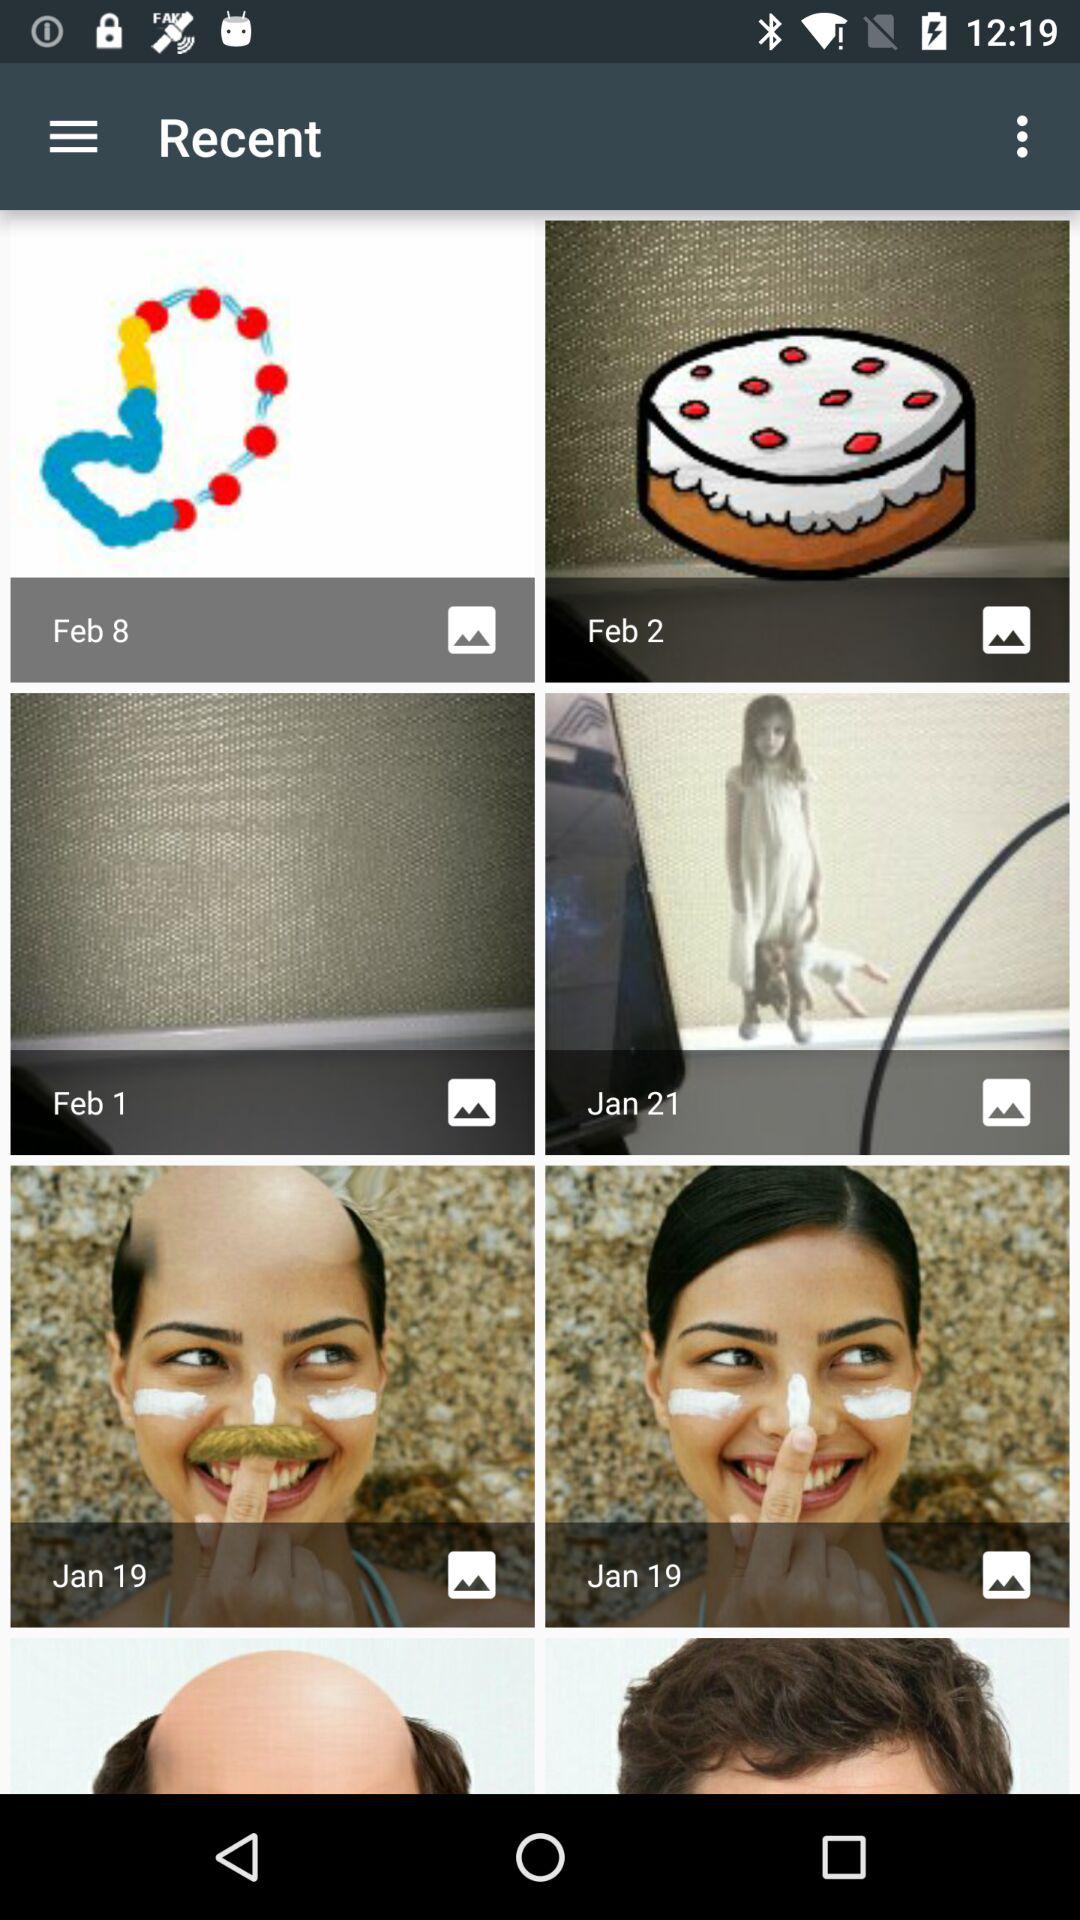 This screenshot has height=1920, width=1080. What do you see at coordinates (1028, 136) in the screenshot?
I see `tap the item to the right of recent icon` at bounding box center [1028, 136].